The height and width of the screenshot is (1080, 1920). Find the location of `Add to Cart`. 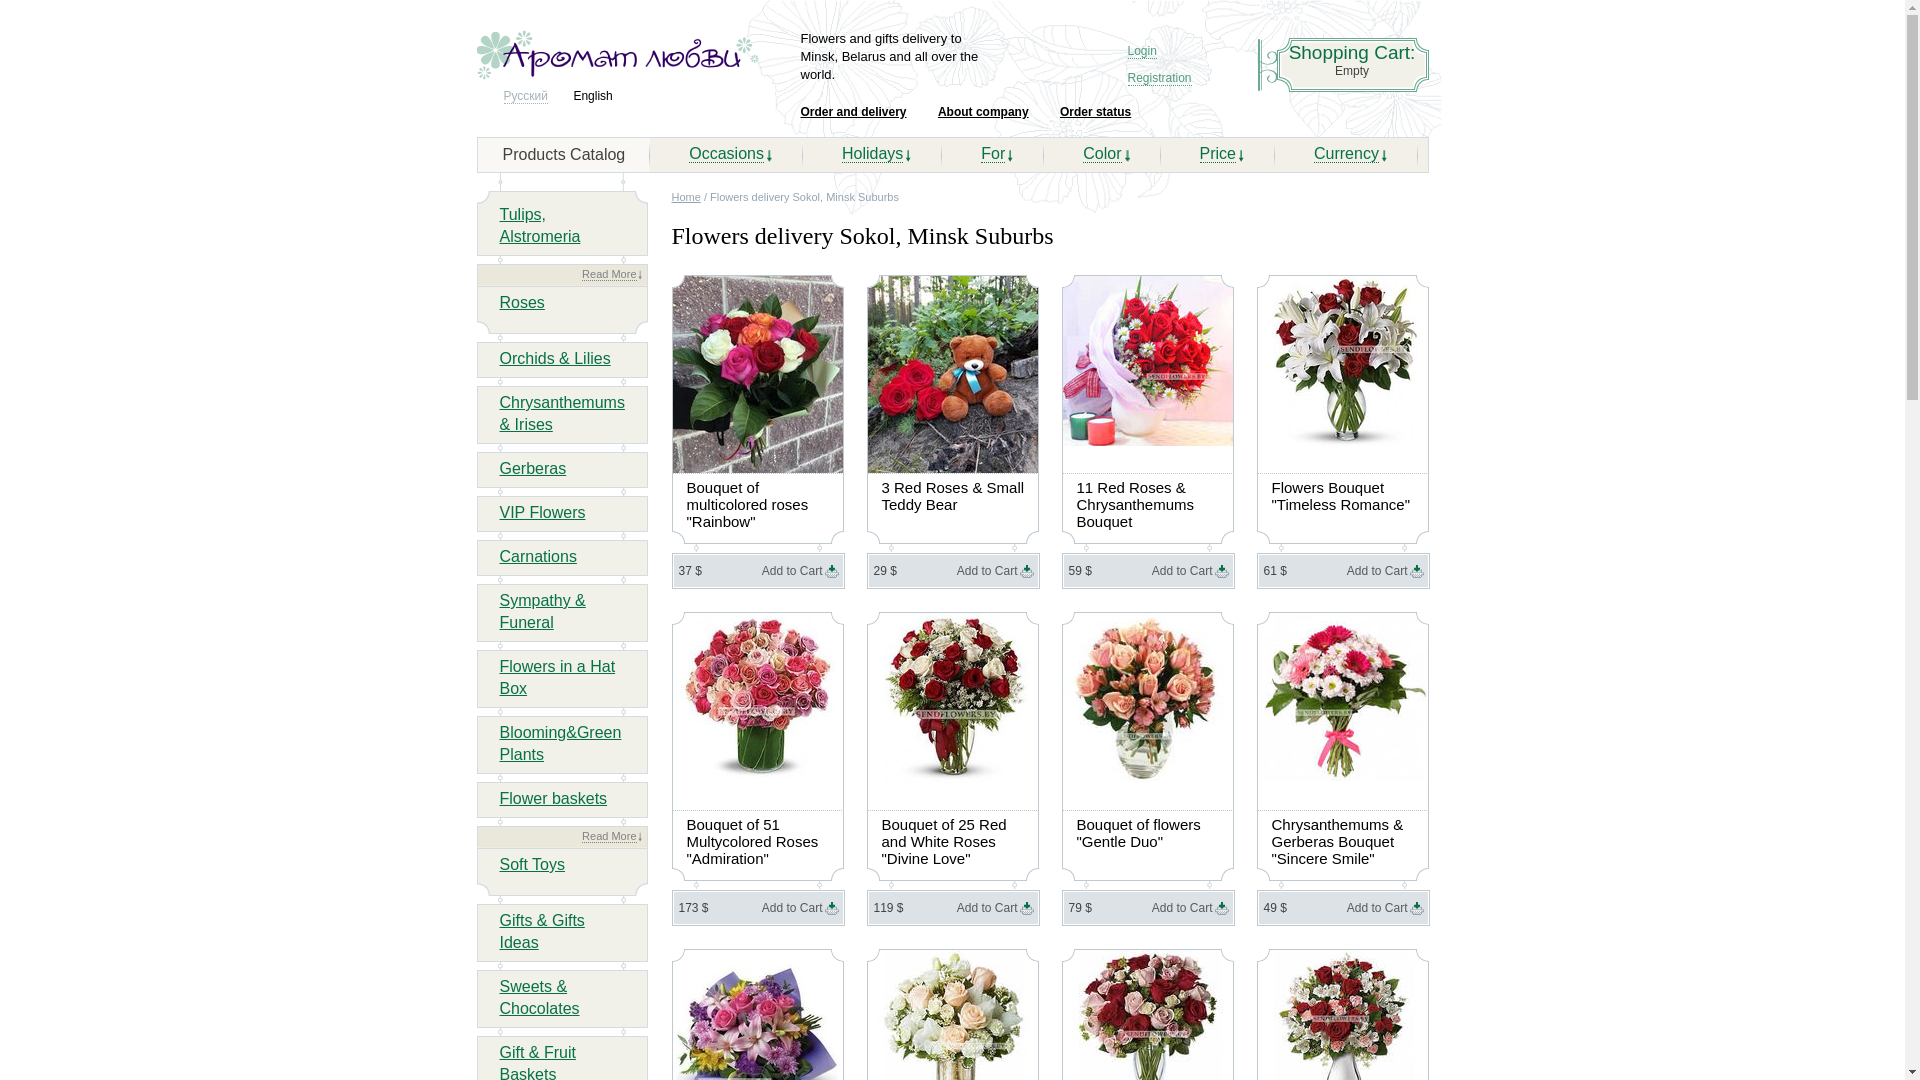

Add to Cart is located at coordinates (1182, 570).